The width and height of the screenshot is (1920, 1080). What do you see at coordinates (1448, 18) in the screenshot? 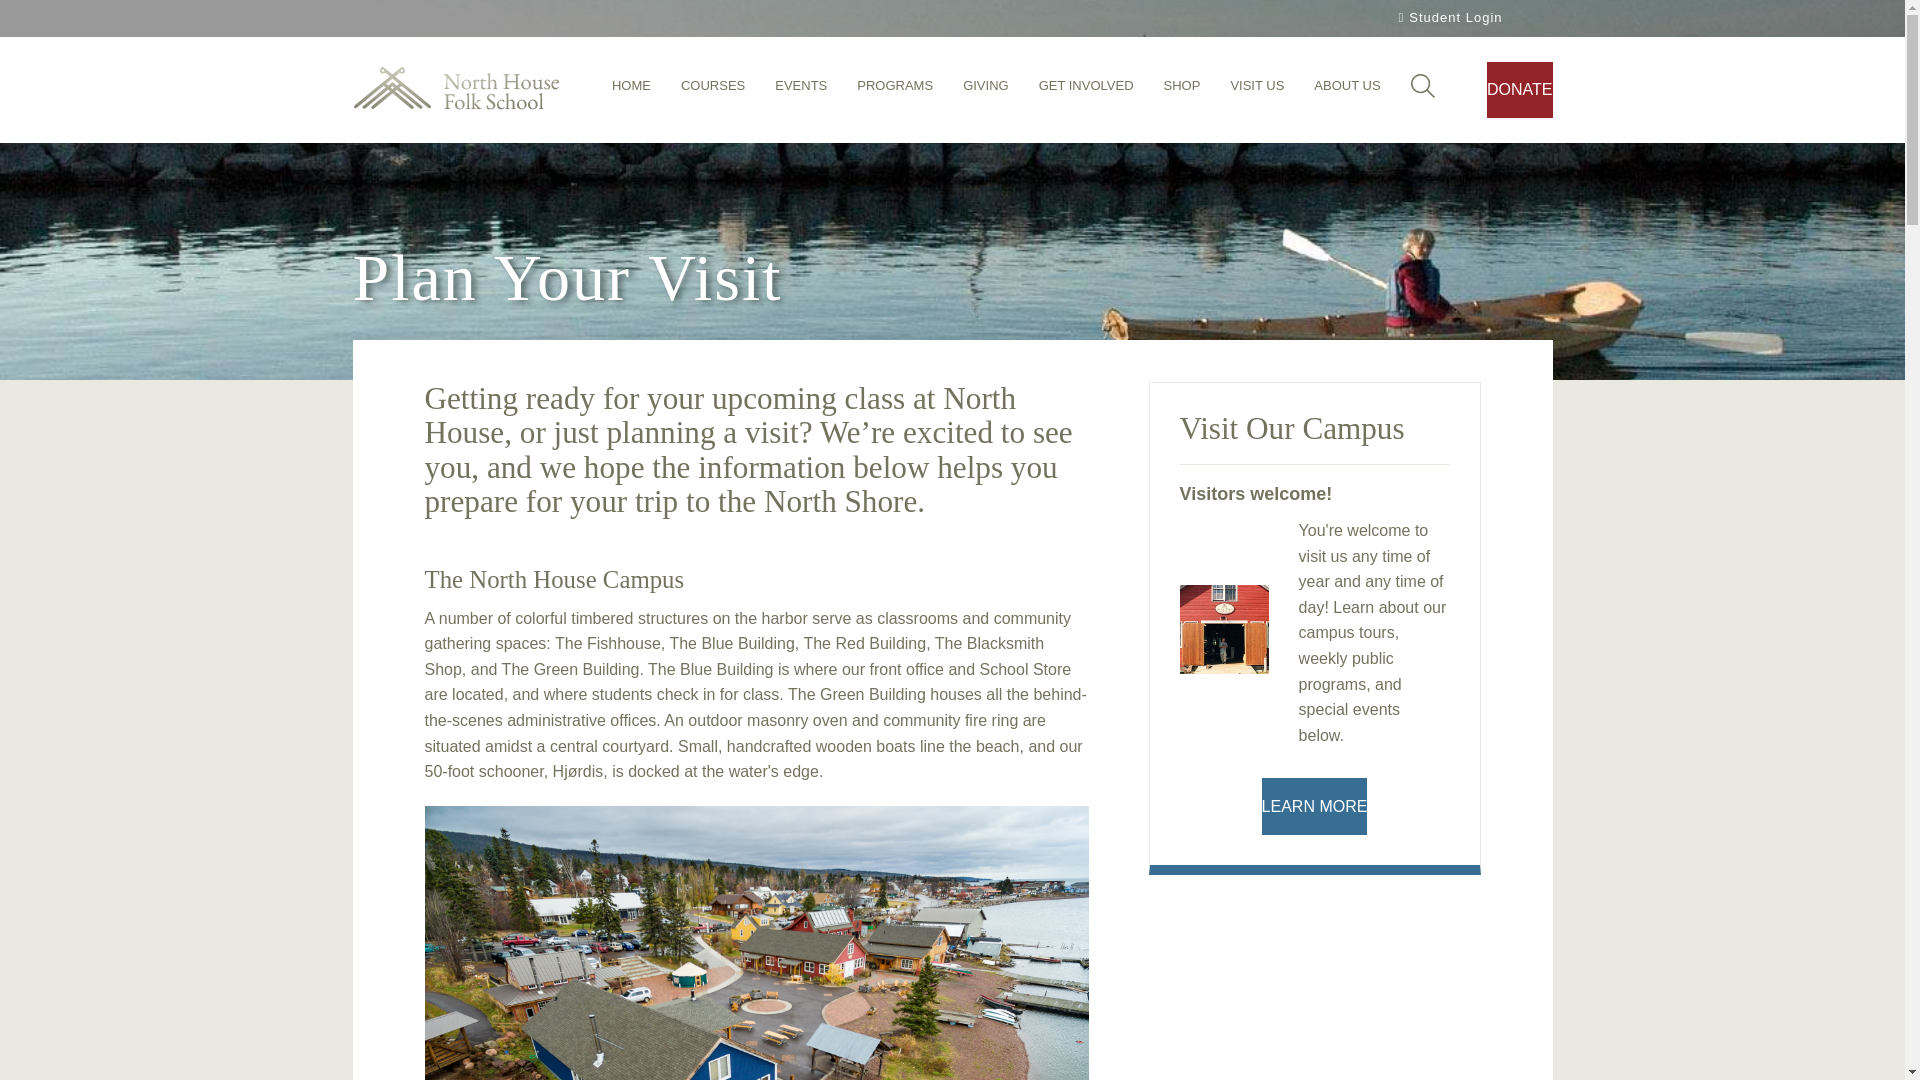
I see `Student Login` at bounding box center [1448, 18].